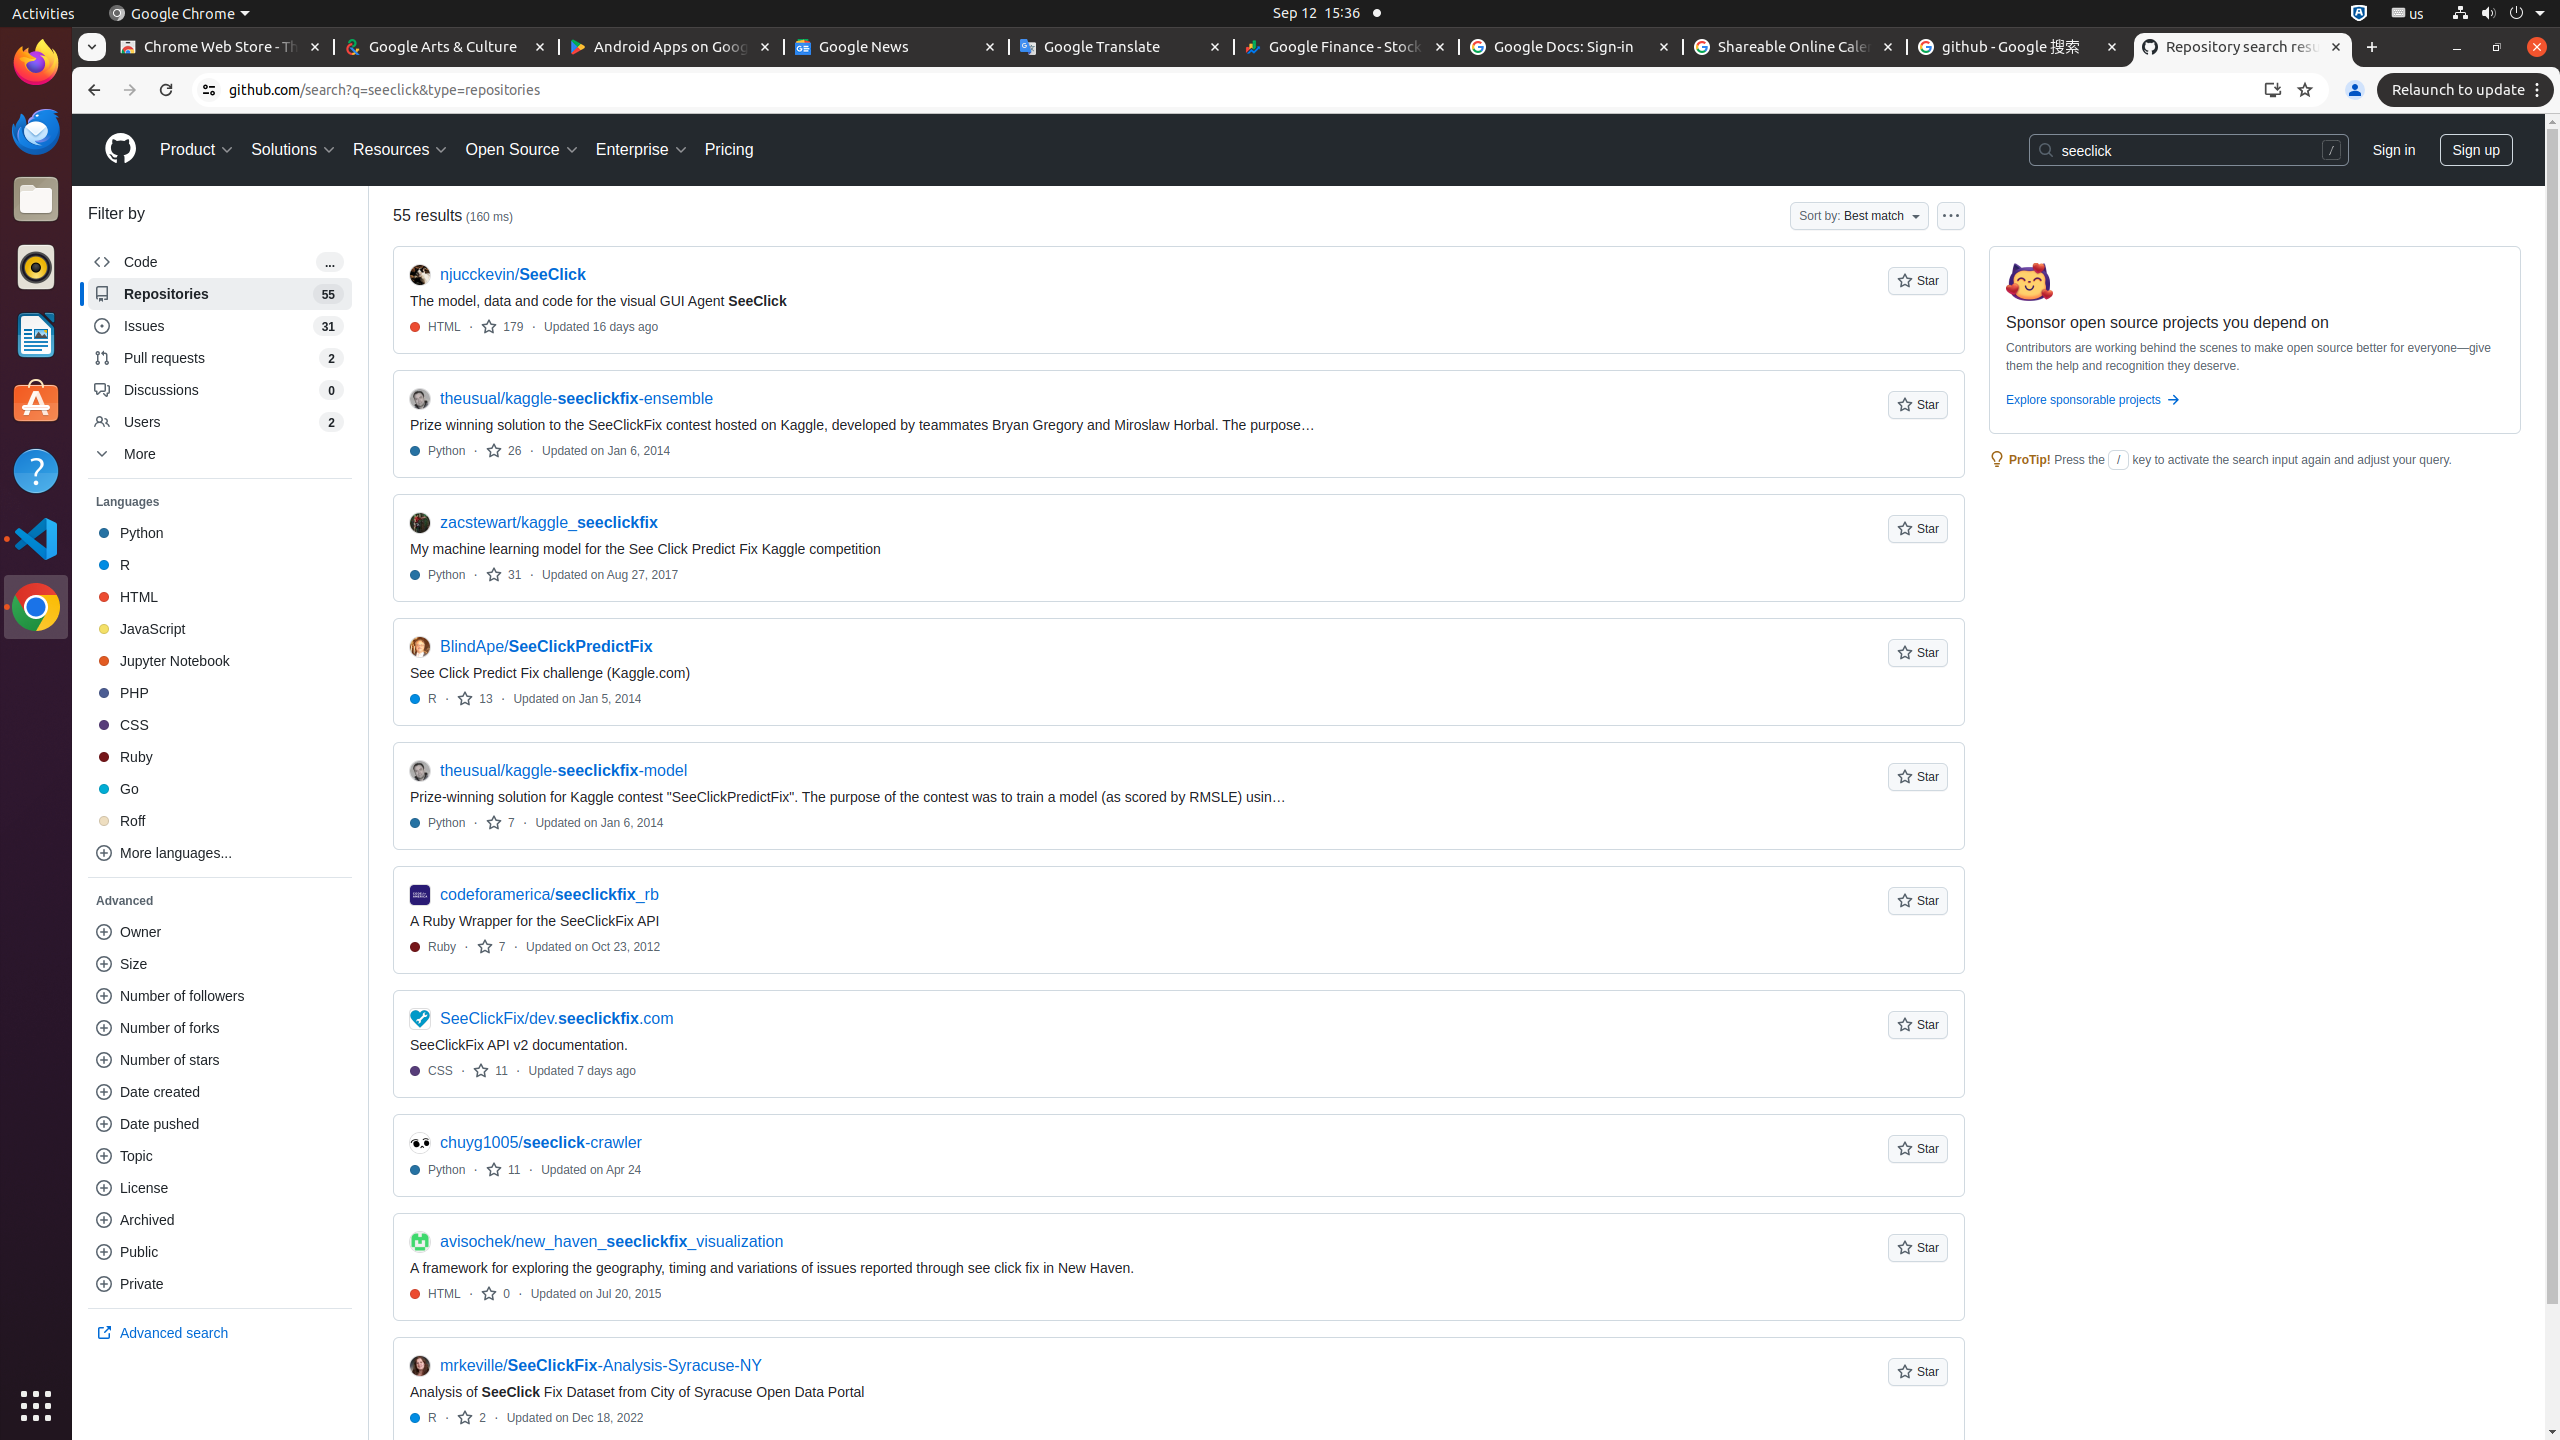 Image resolution: width=2560 pixels, height=1440 pixels. What do you see at coordinates (220, 789) in the screenshot?
I see `‎Go‎` at bounding box center [220, 789].